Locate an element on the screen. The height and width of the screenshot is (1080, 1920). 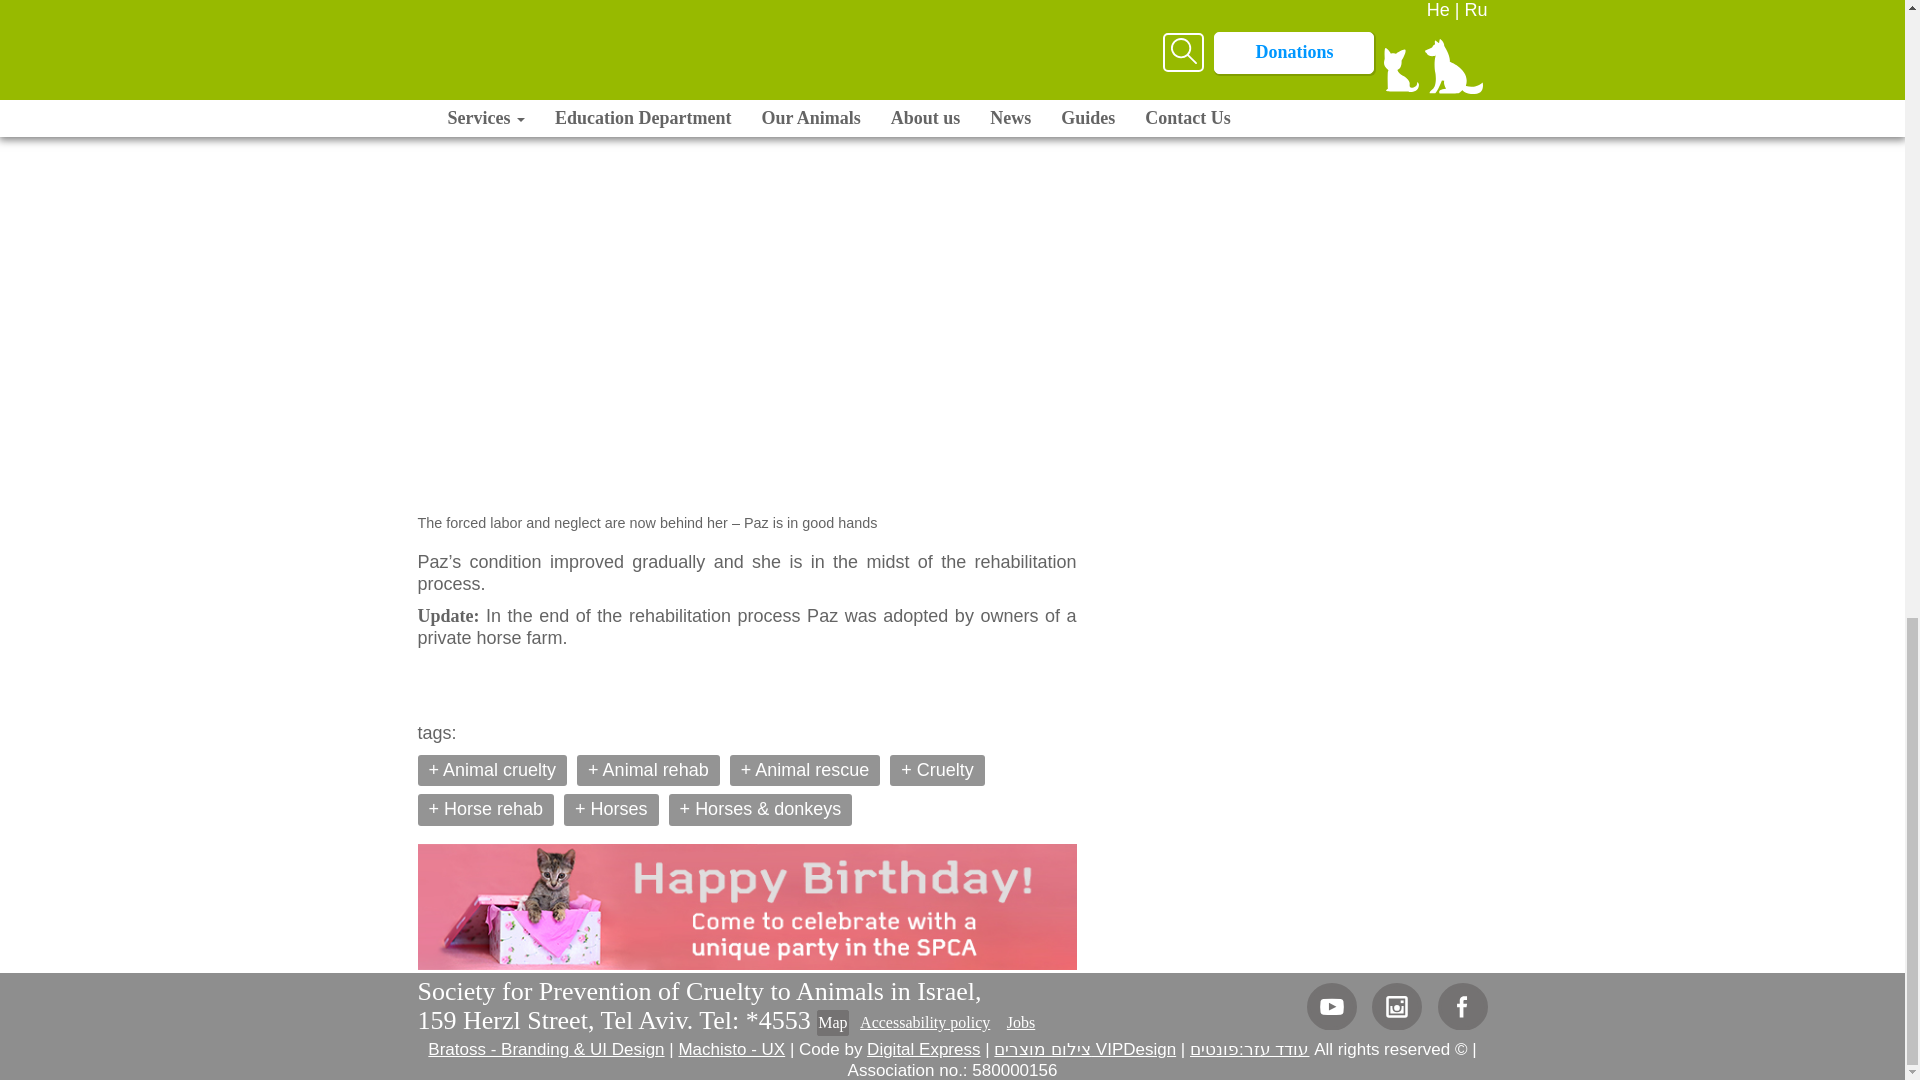
Animal cruelty is located at coordinates (493, 770).